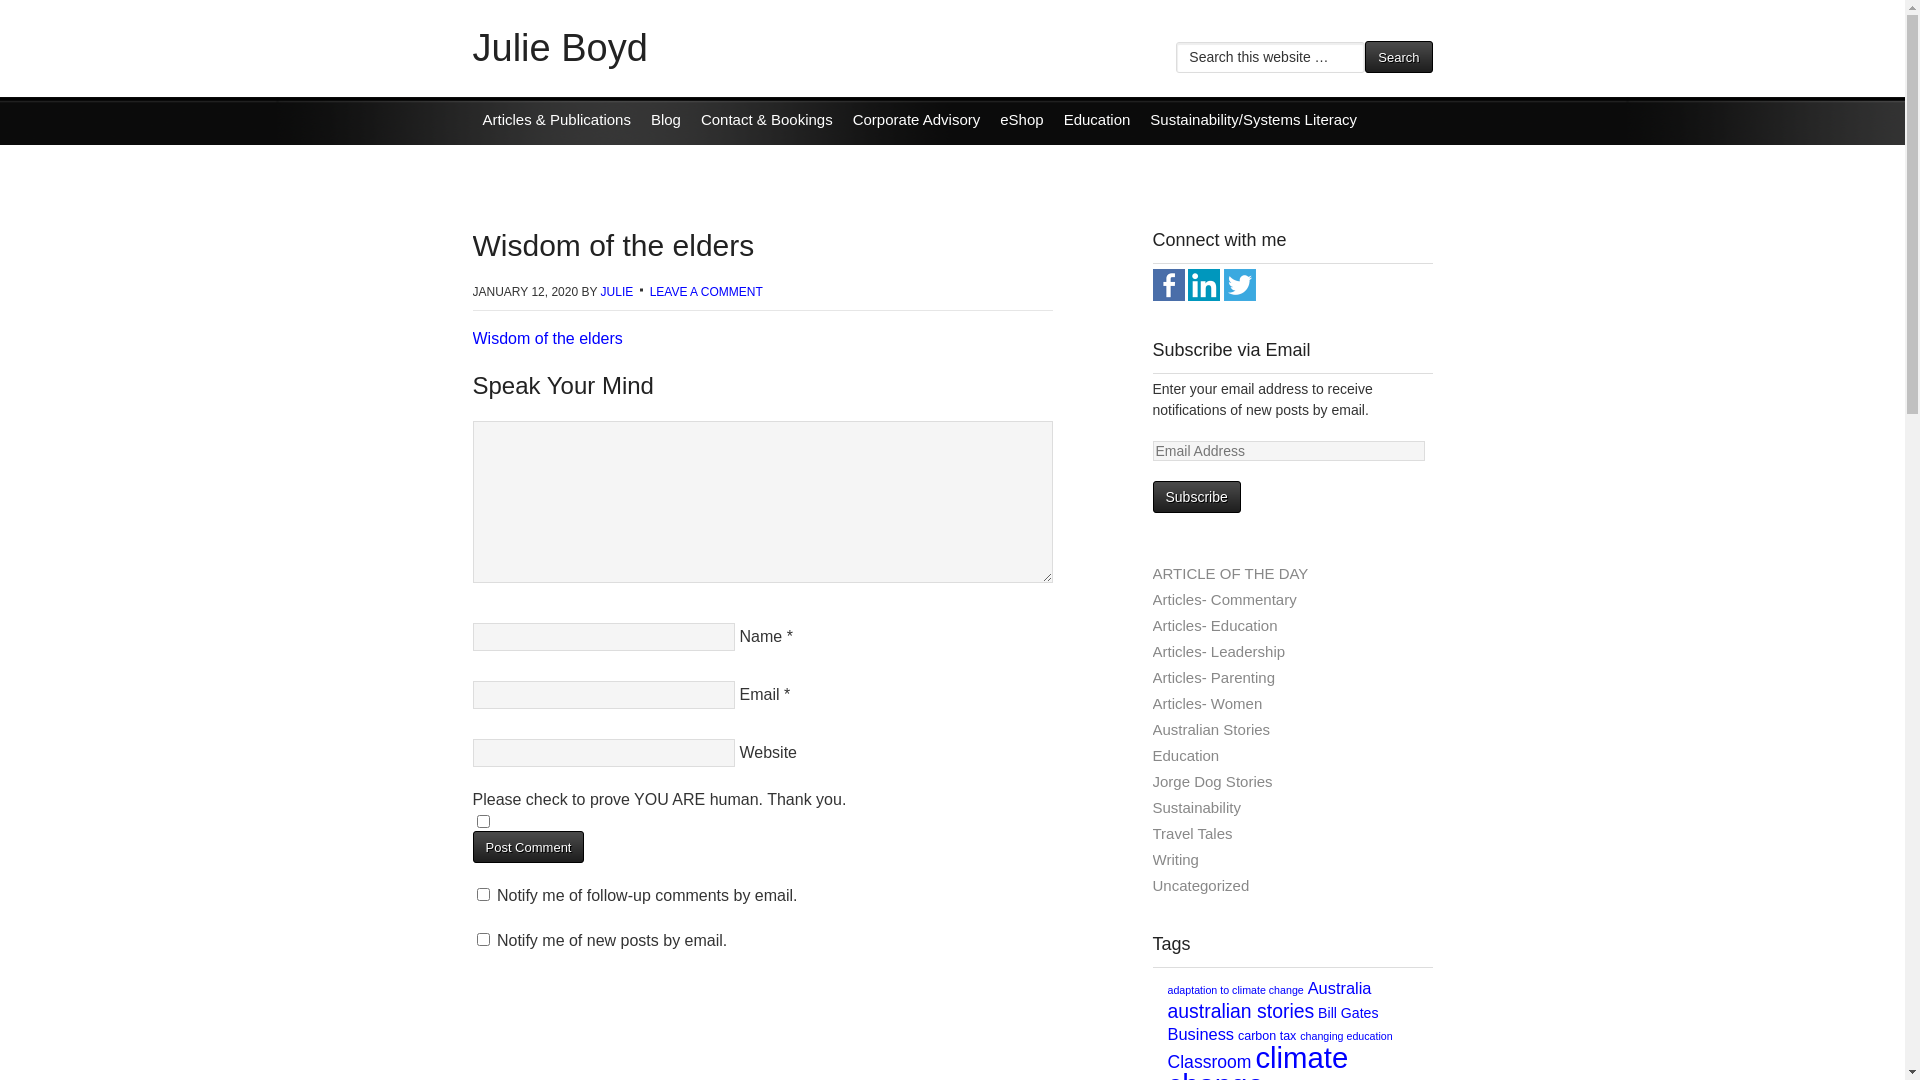 The image size is (1920, 1080). I want to click on Sustainability/Systems Literacy, so click(1254, 120).